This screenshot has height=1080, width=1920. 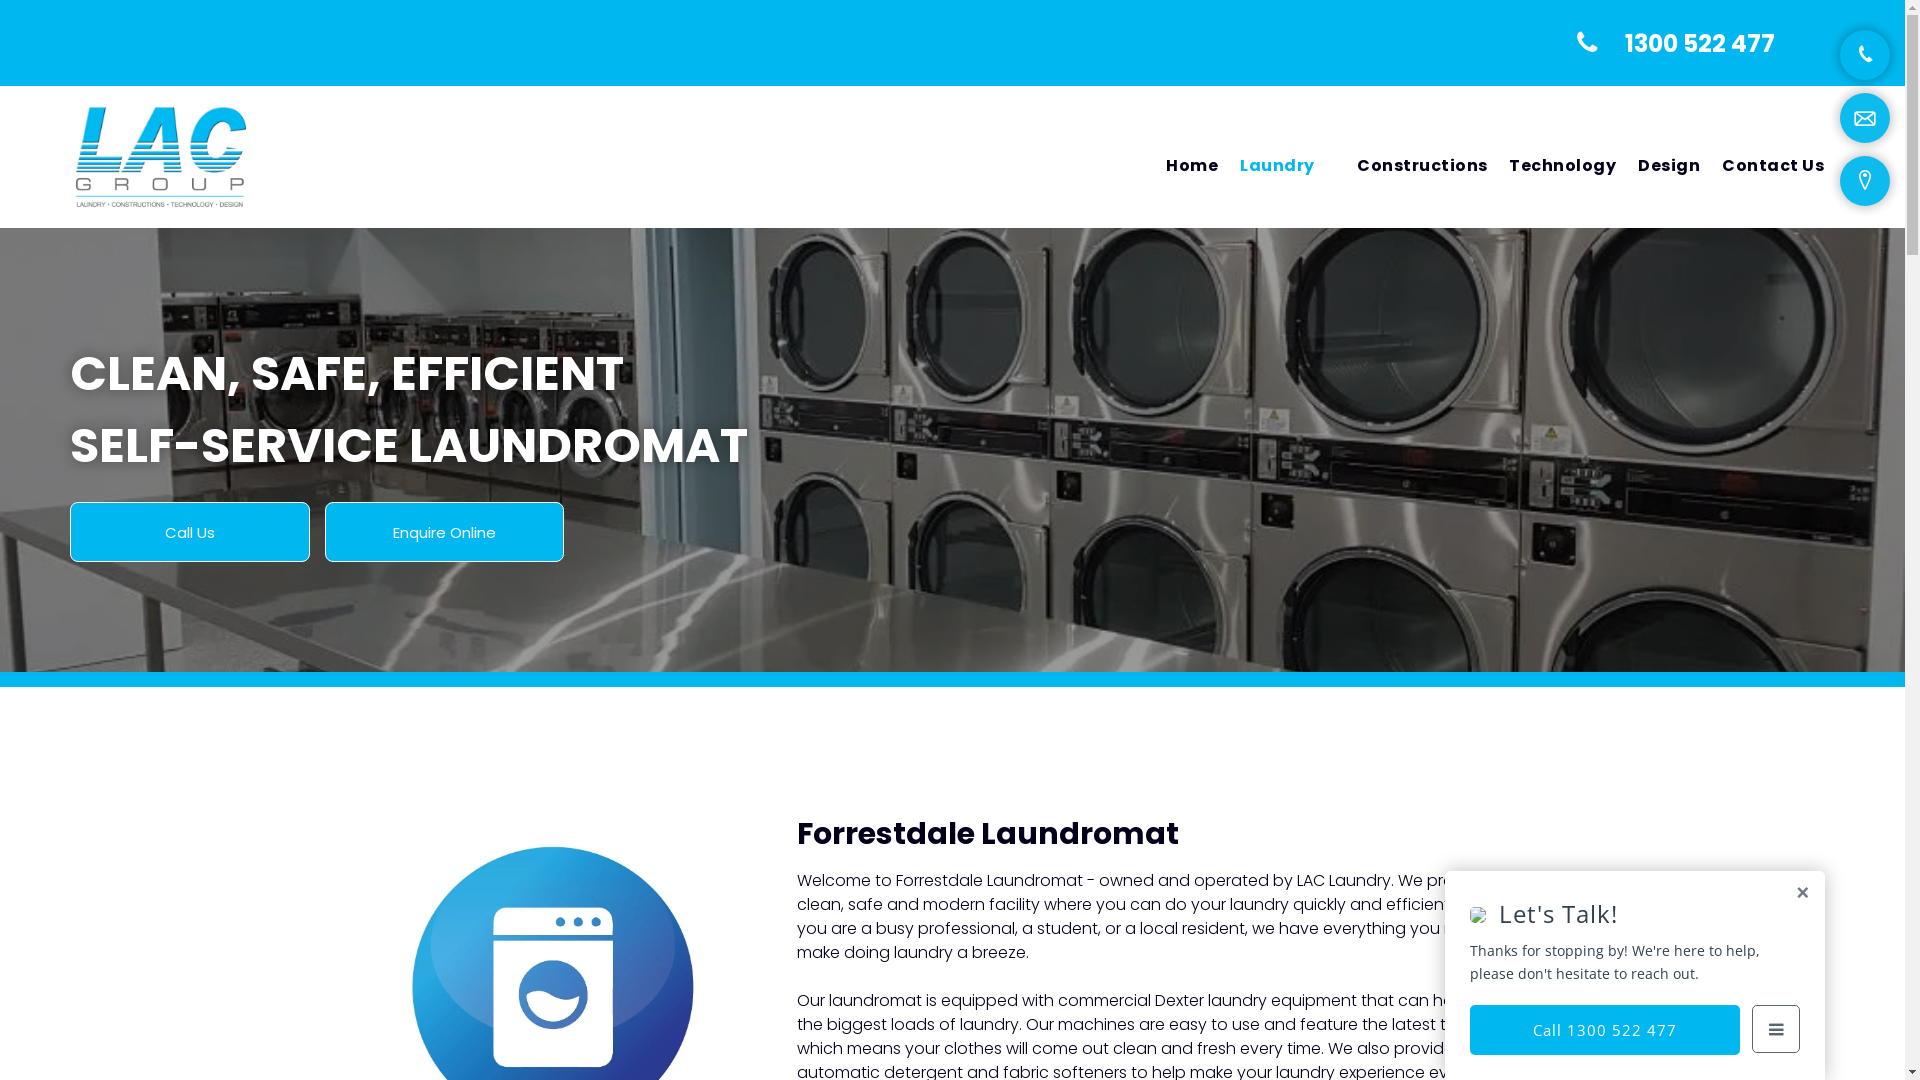 What do you see at coordinates (1422, 166) in the screenshot?
I see `Constructions` at bounding box center [1422, 166].